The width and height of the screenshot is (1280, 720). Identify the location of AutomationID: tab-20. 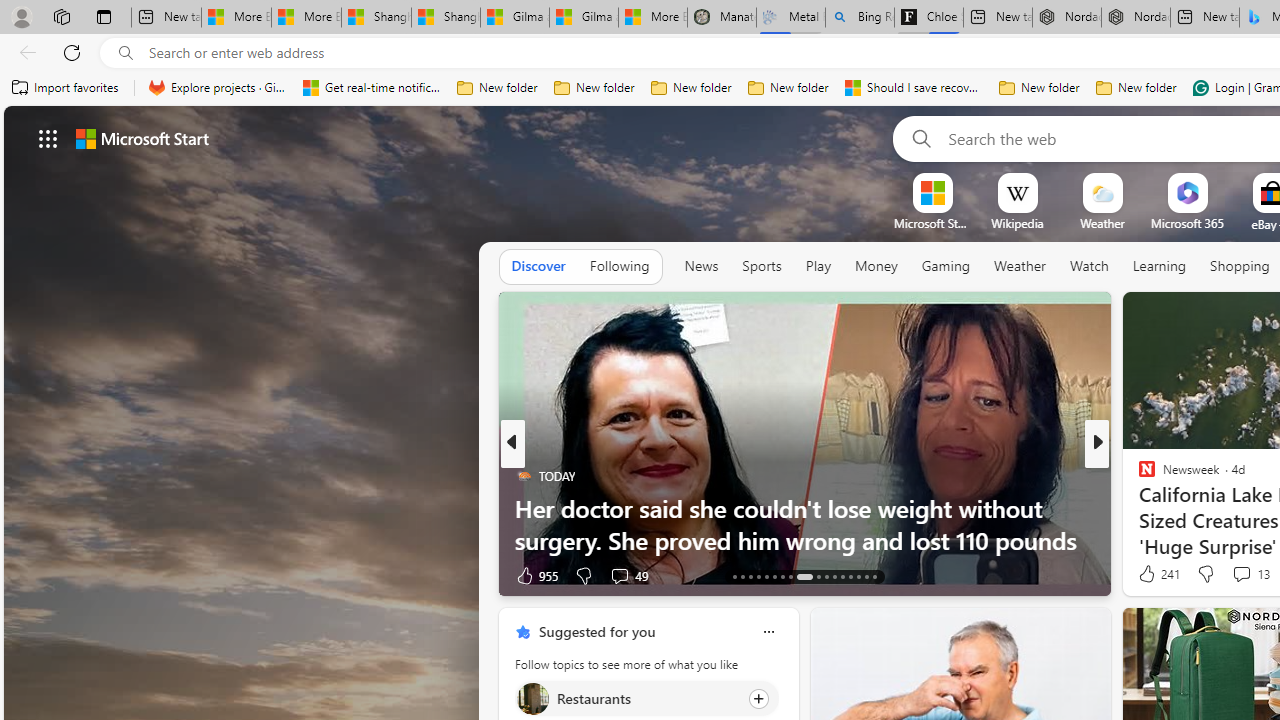
(790, 576).